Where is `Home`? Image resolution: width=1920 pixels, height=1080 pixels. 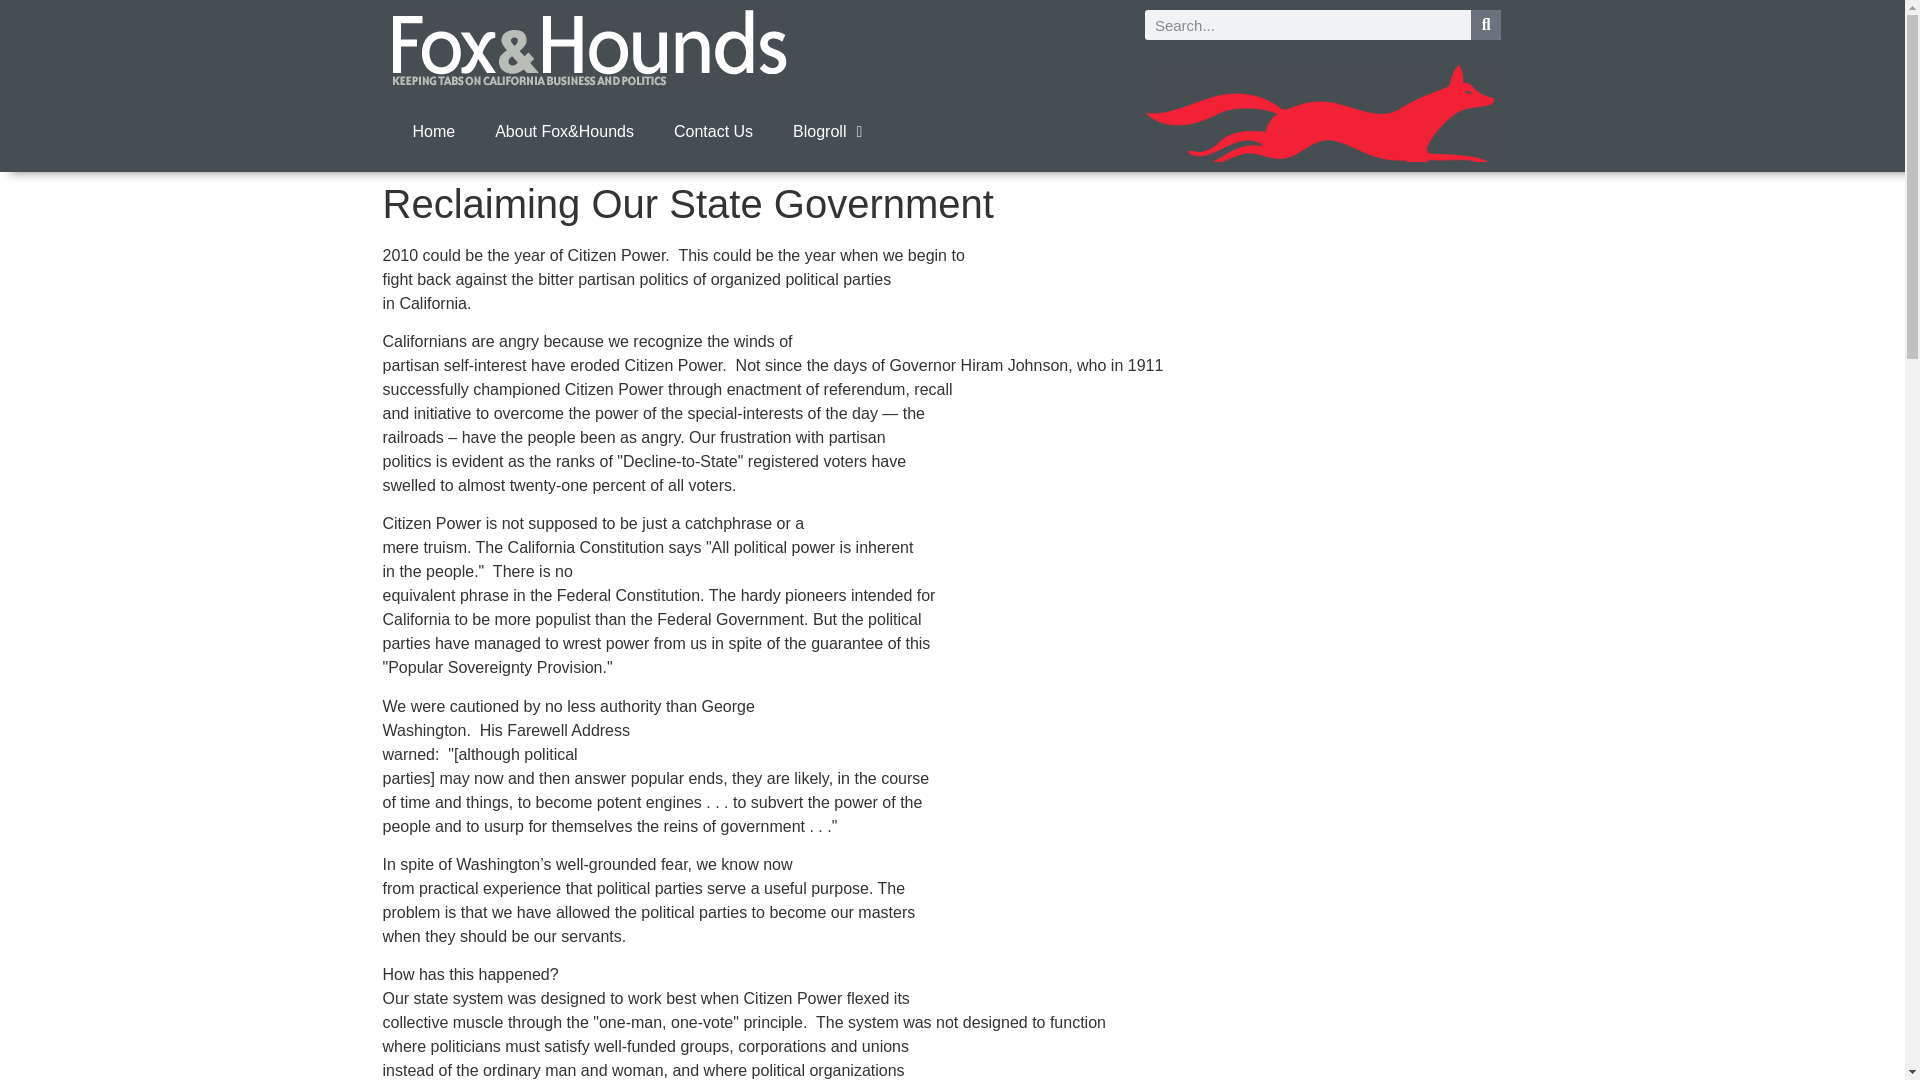
Home is located at coordinates (432, 132).